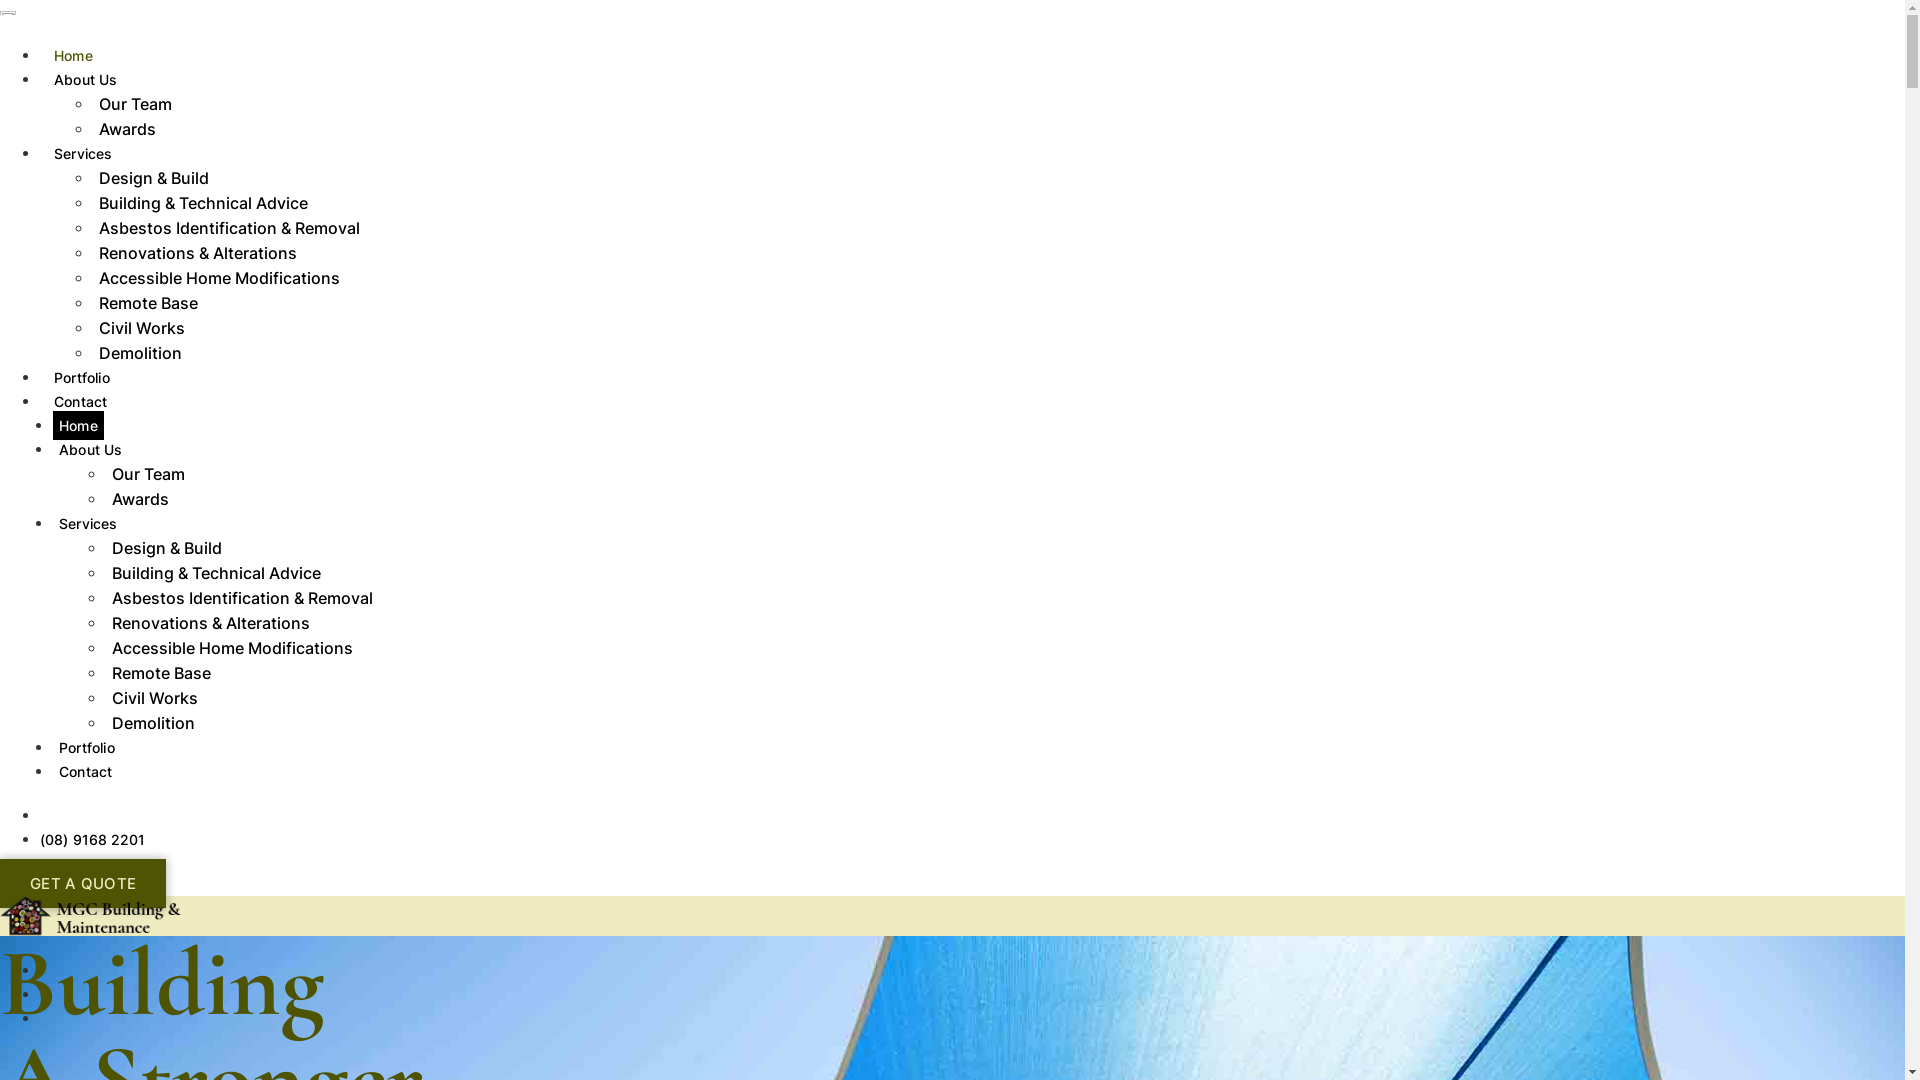  I want to click on Awards, so click(140, 499).